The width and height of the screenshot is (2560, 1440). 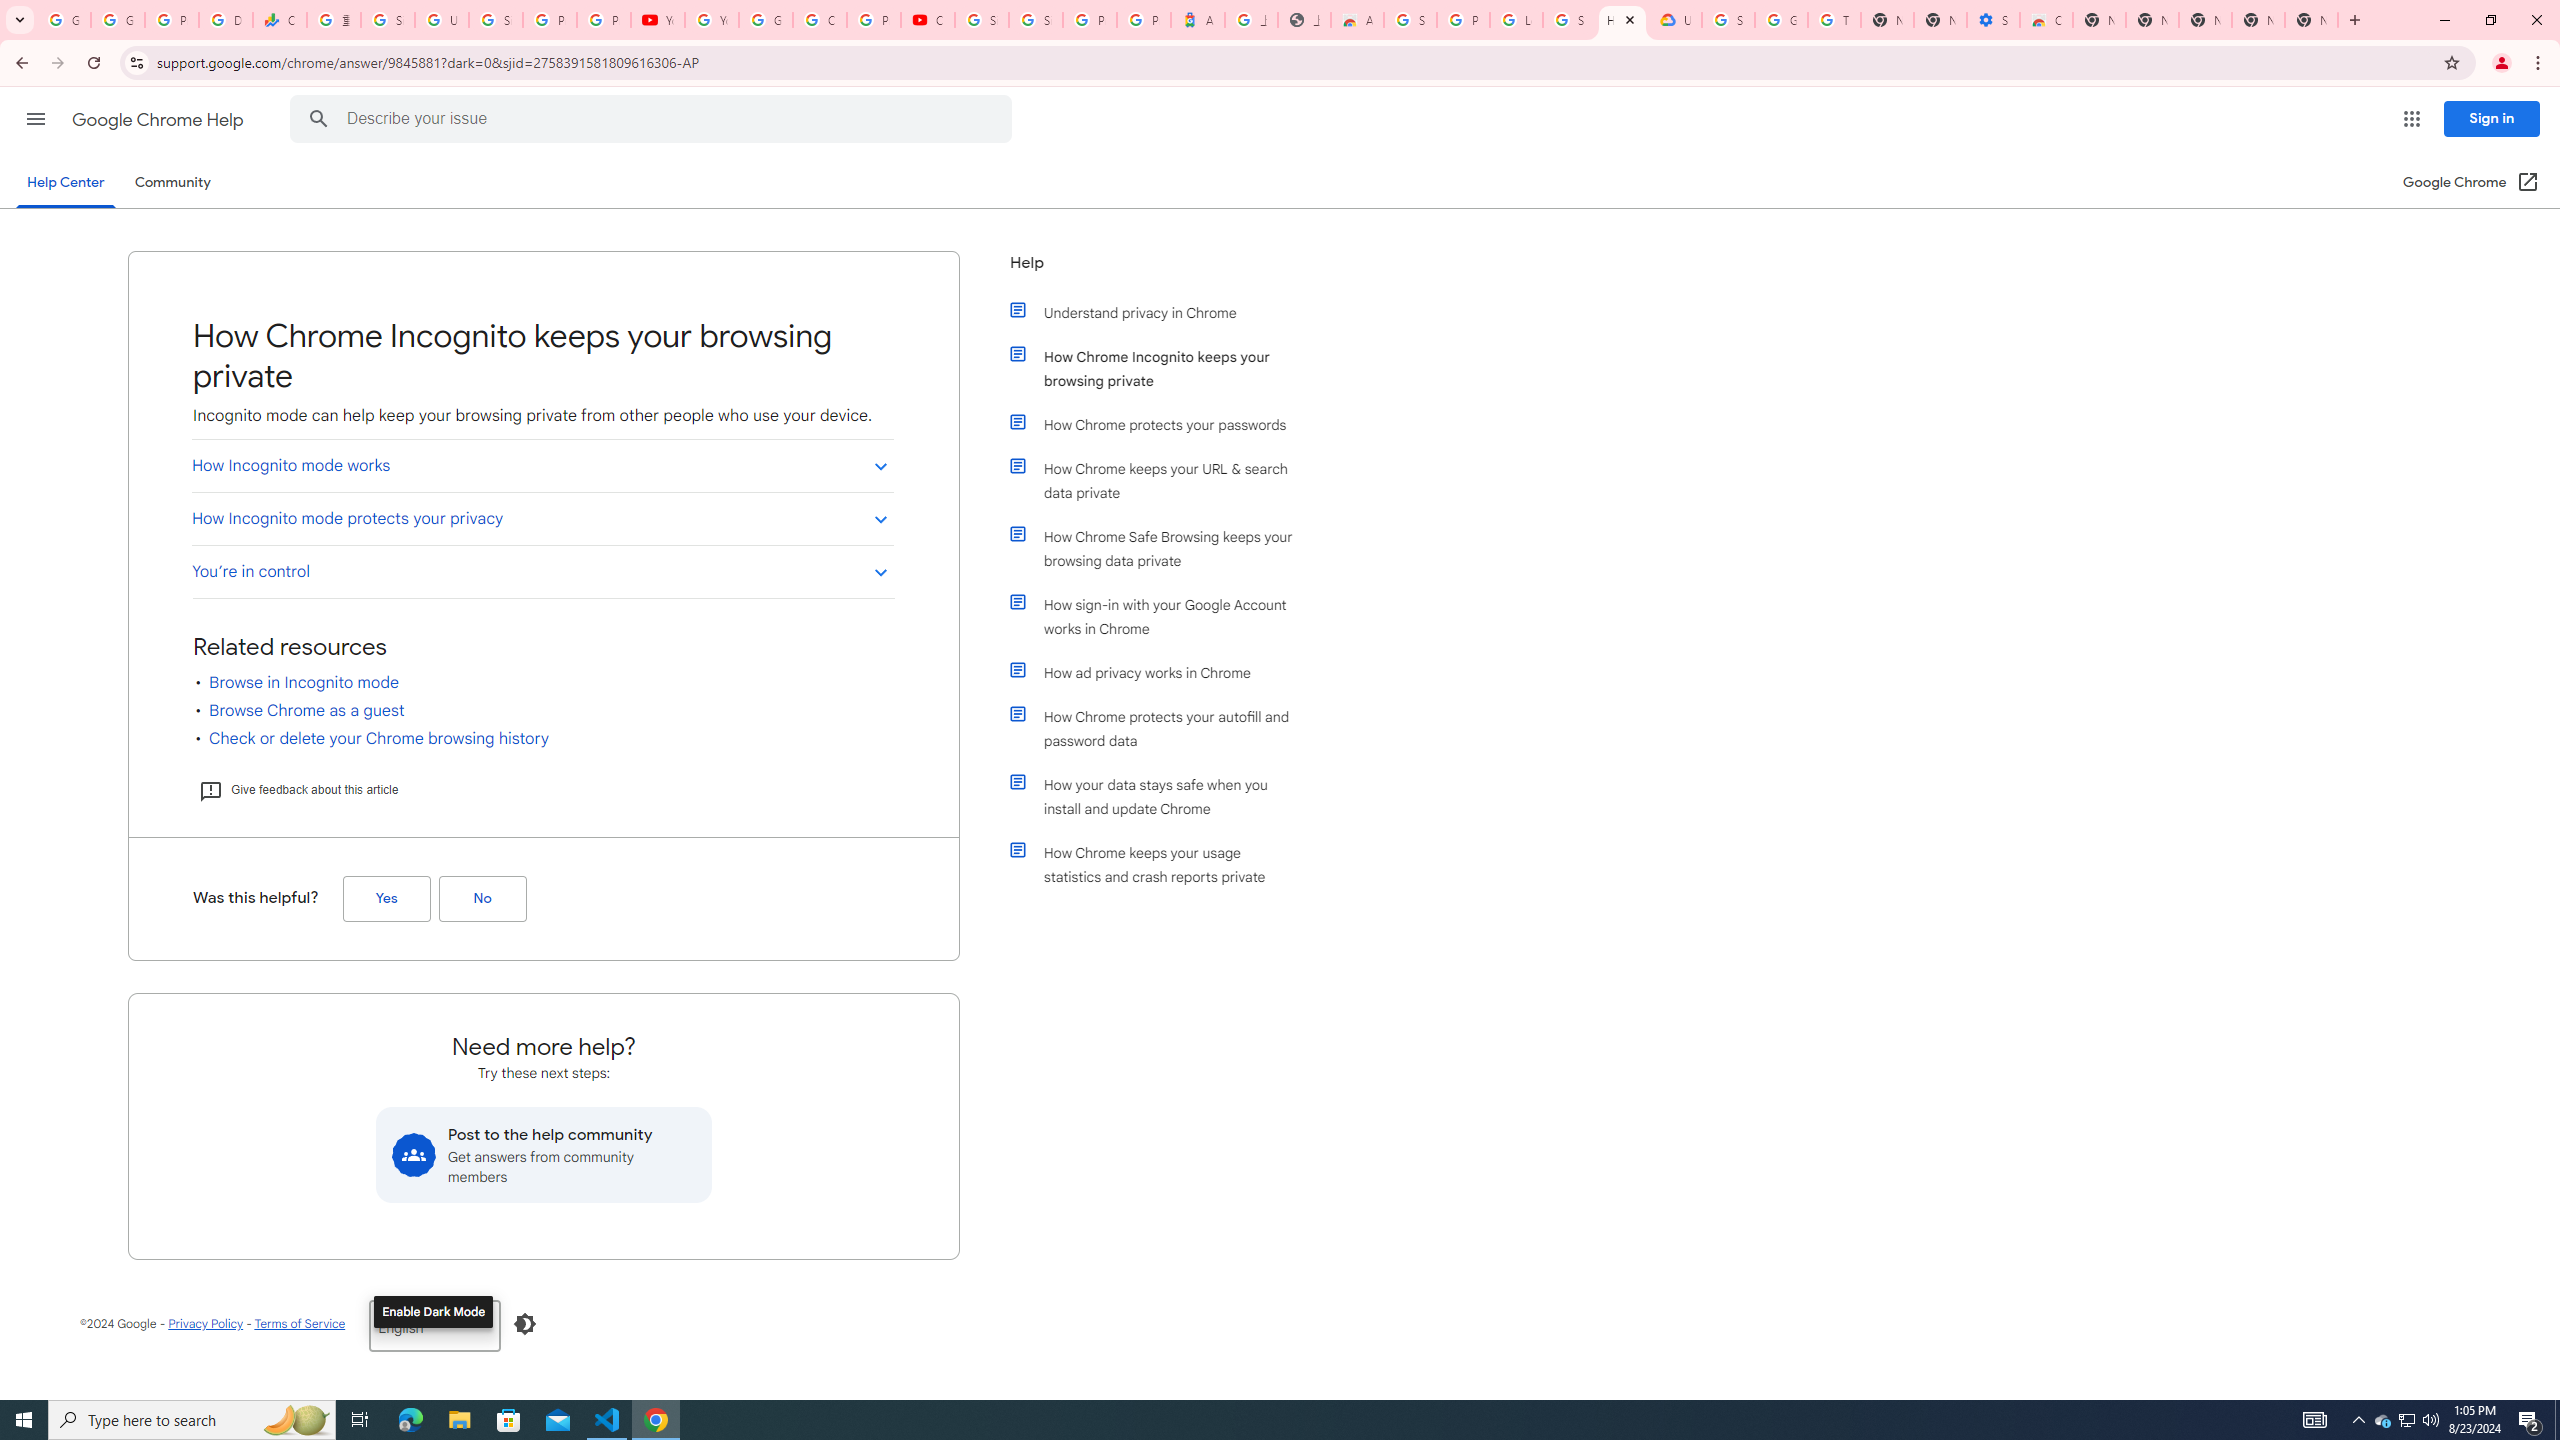 I want to click on New Tab, so click(x=2311, y=20).